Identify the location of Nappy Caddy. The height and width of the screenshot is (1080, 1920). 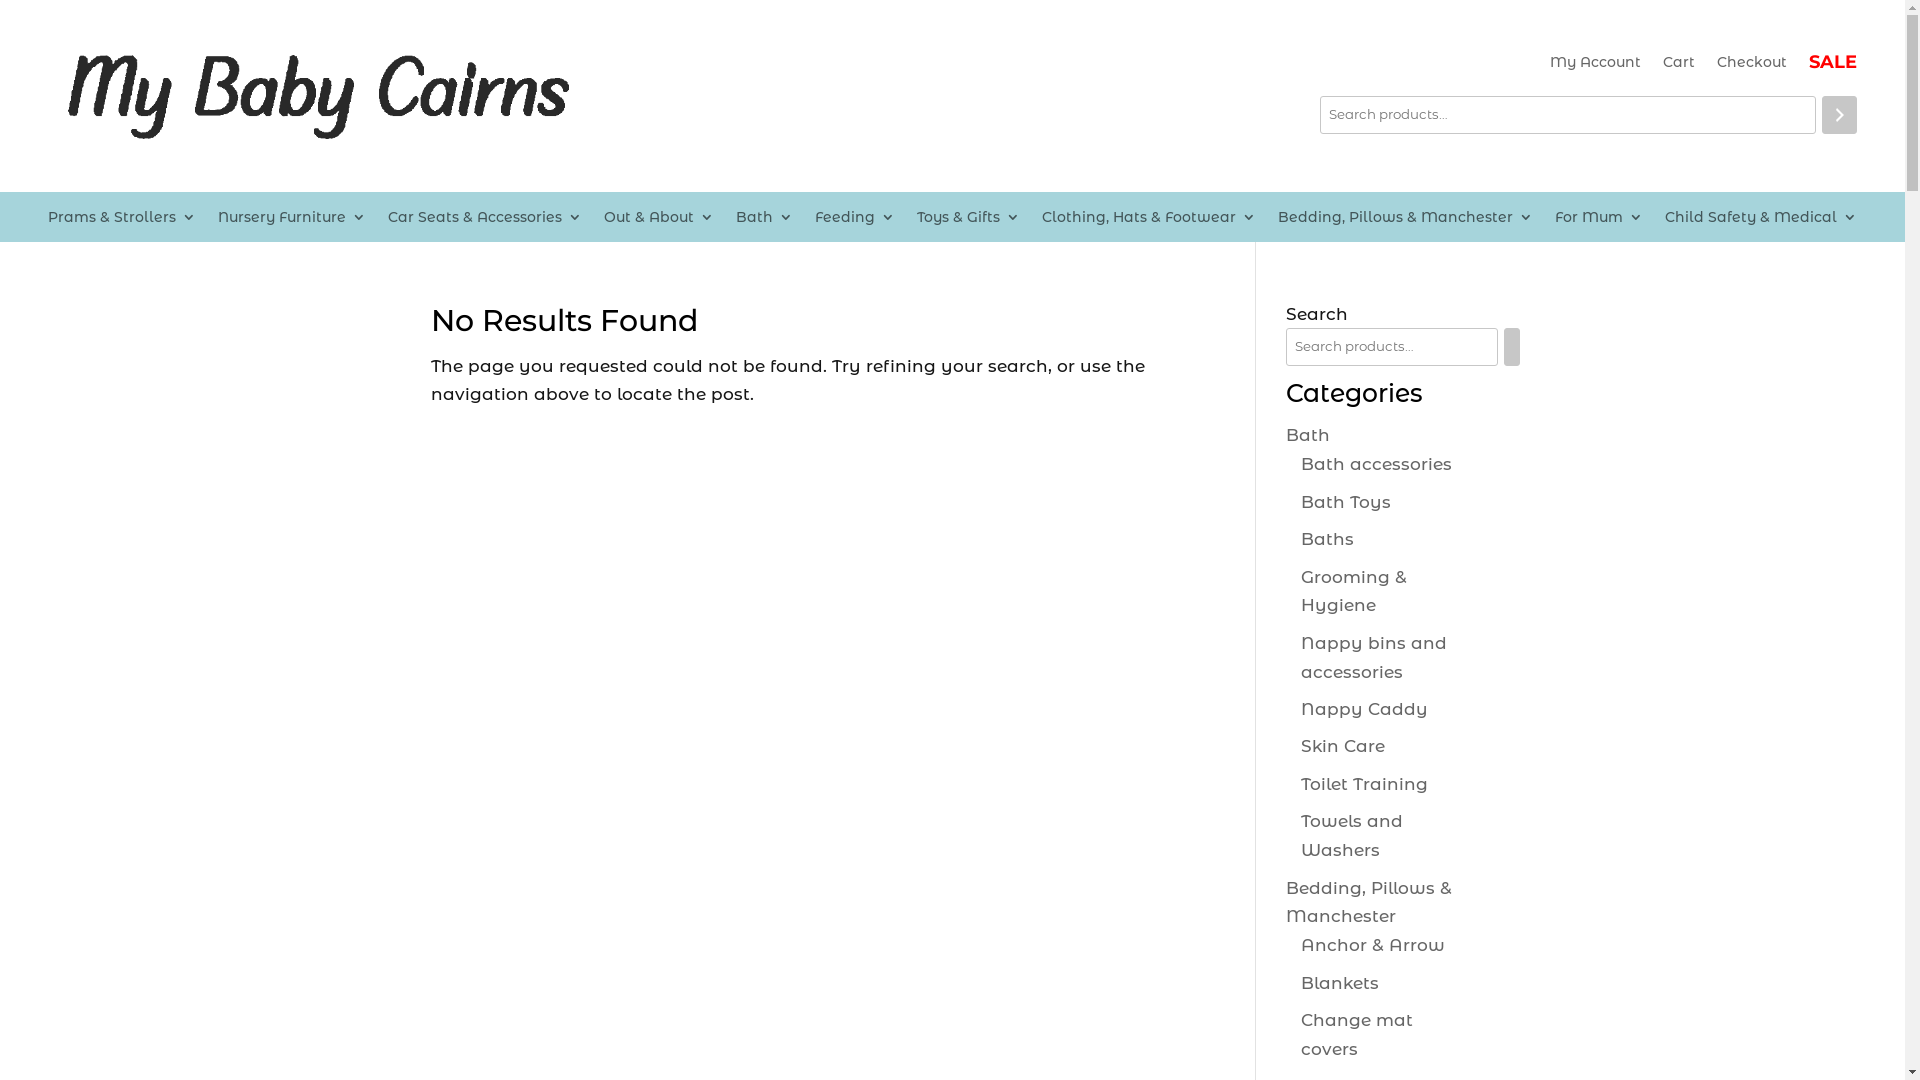
(1364, 709).